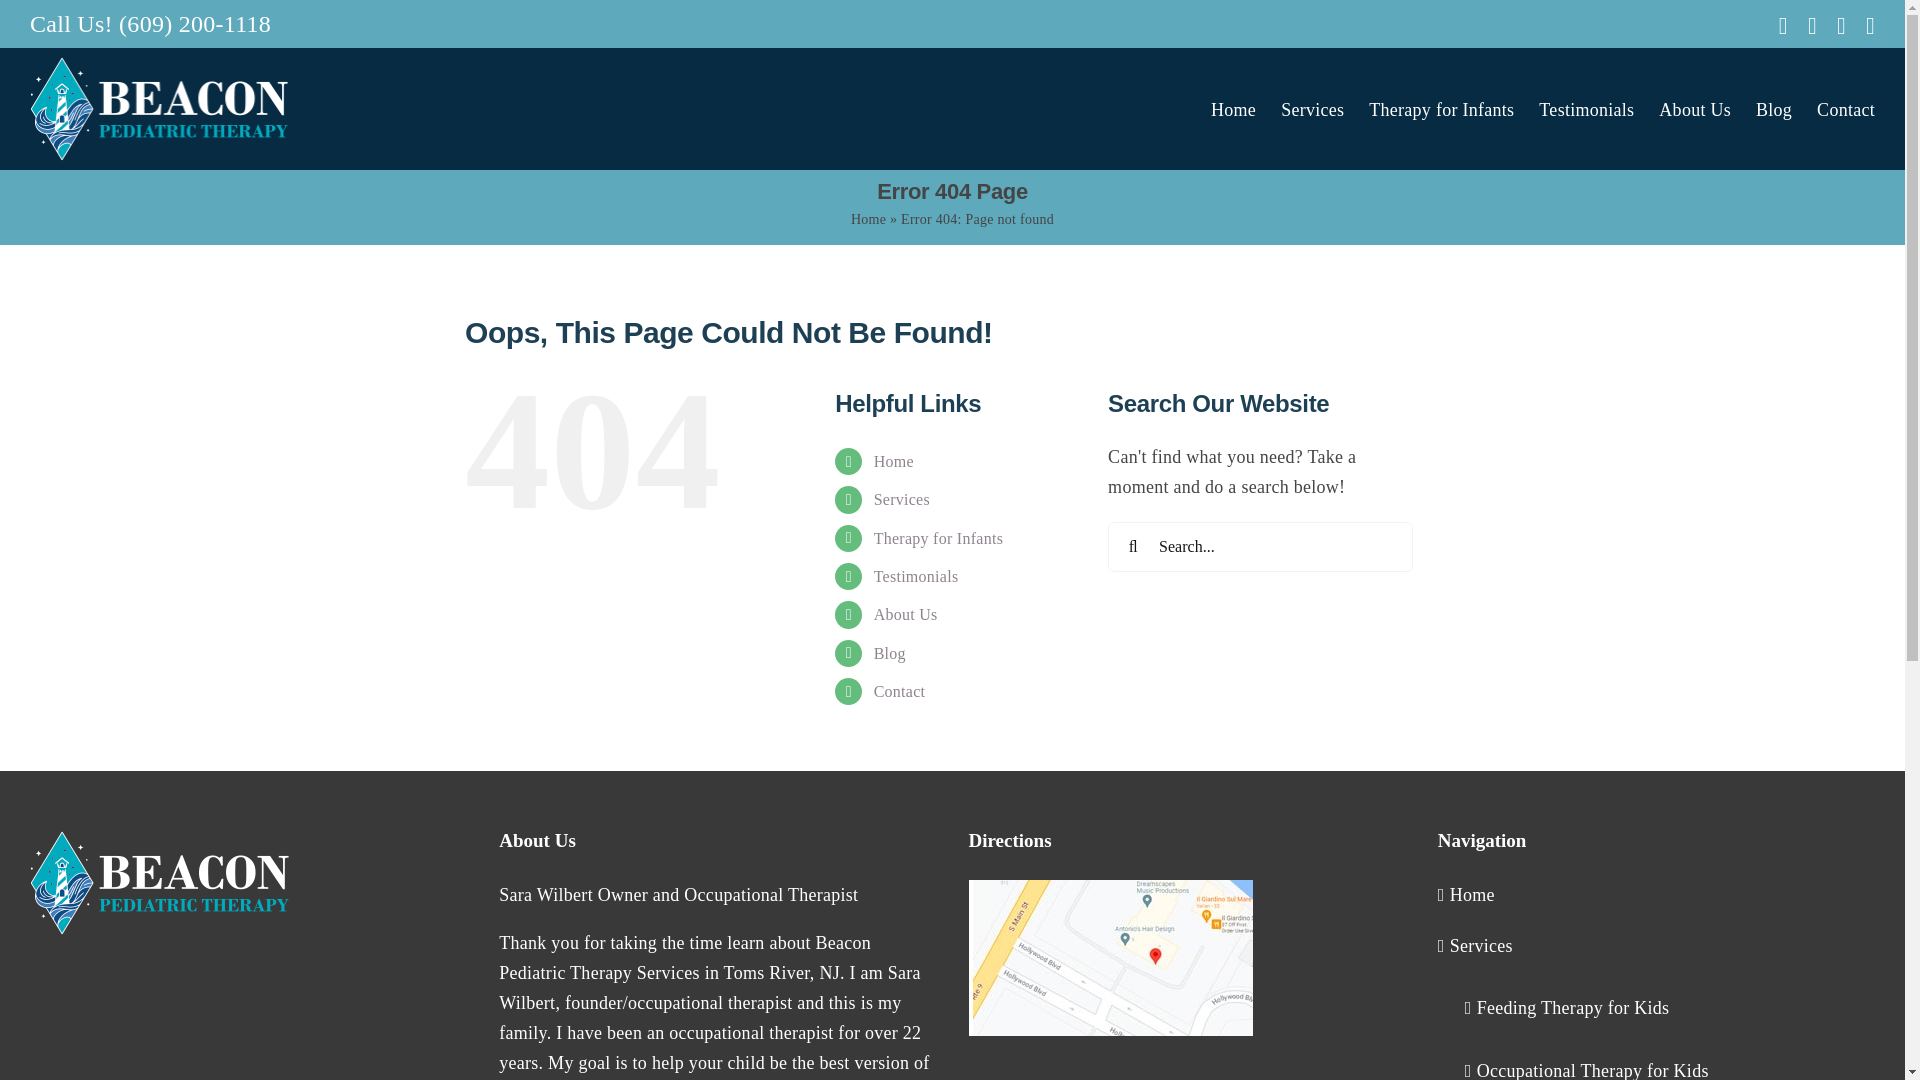 This screenshot has width=1920, height=1080. I want to click on Services, so click(901, 499).